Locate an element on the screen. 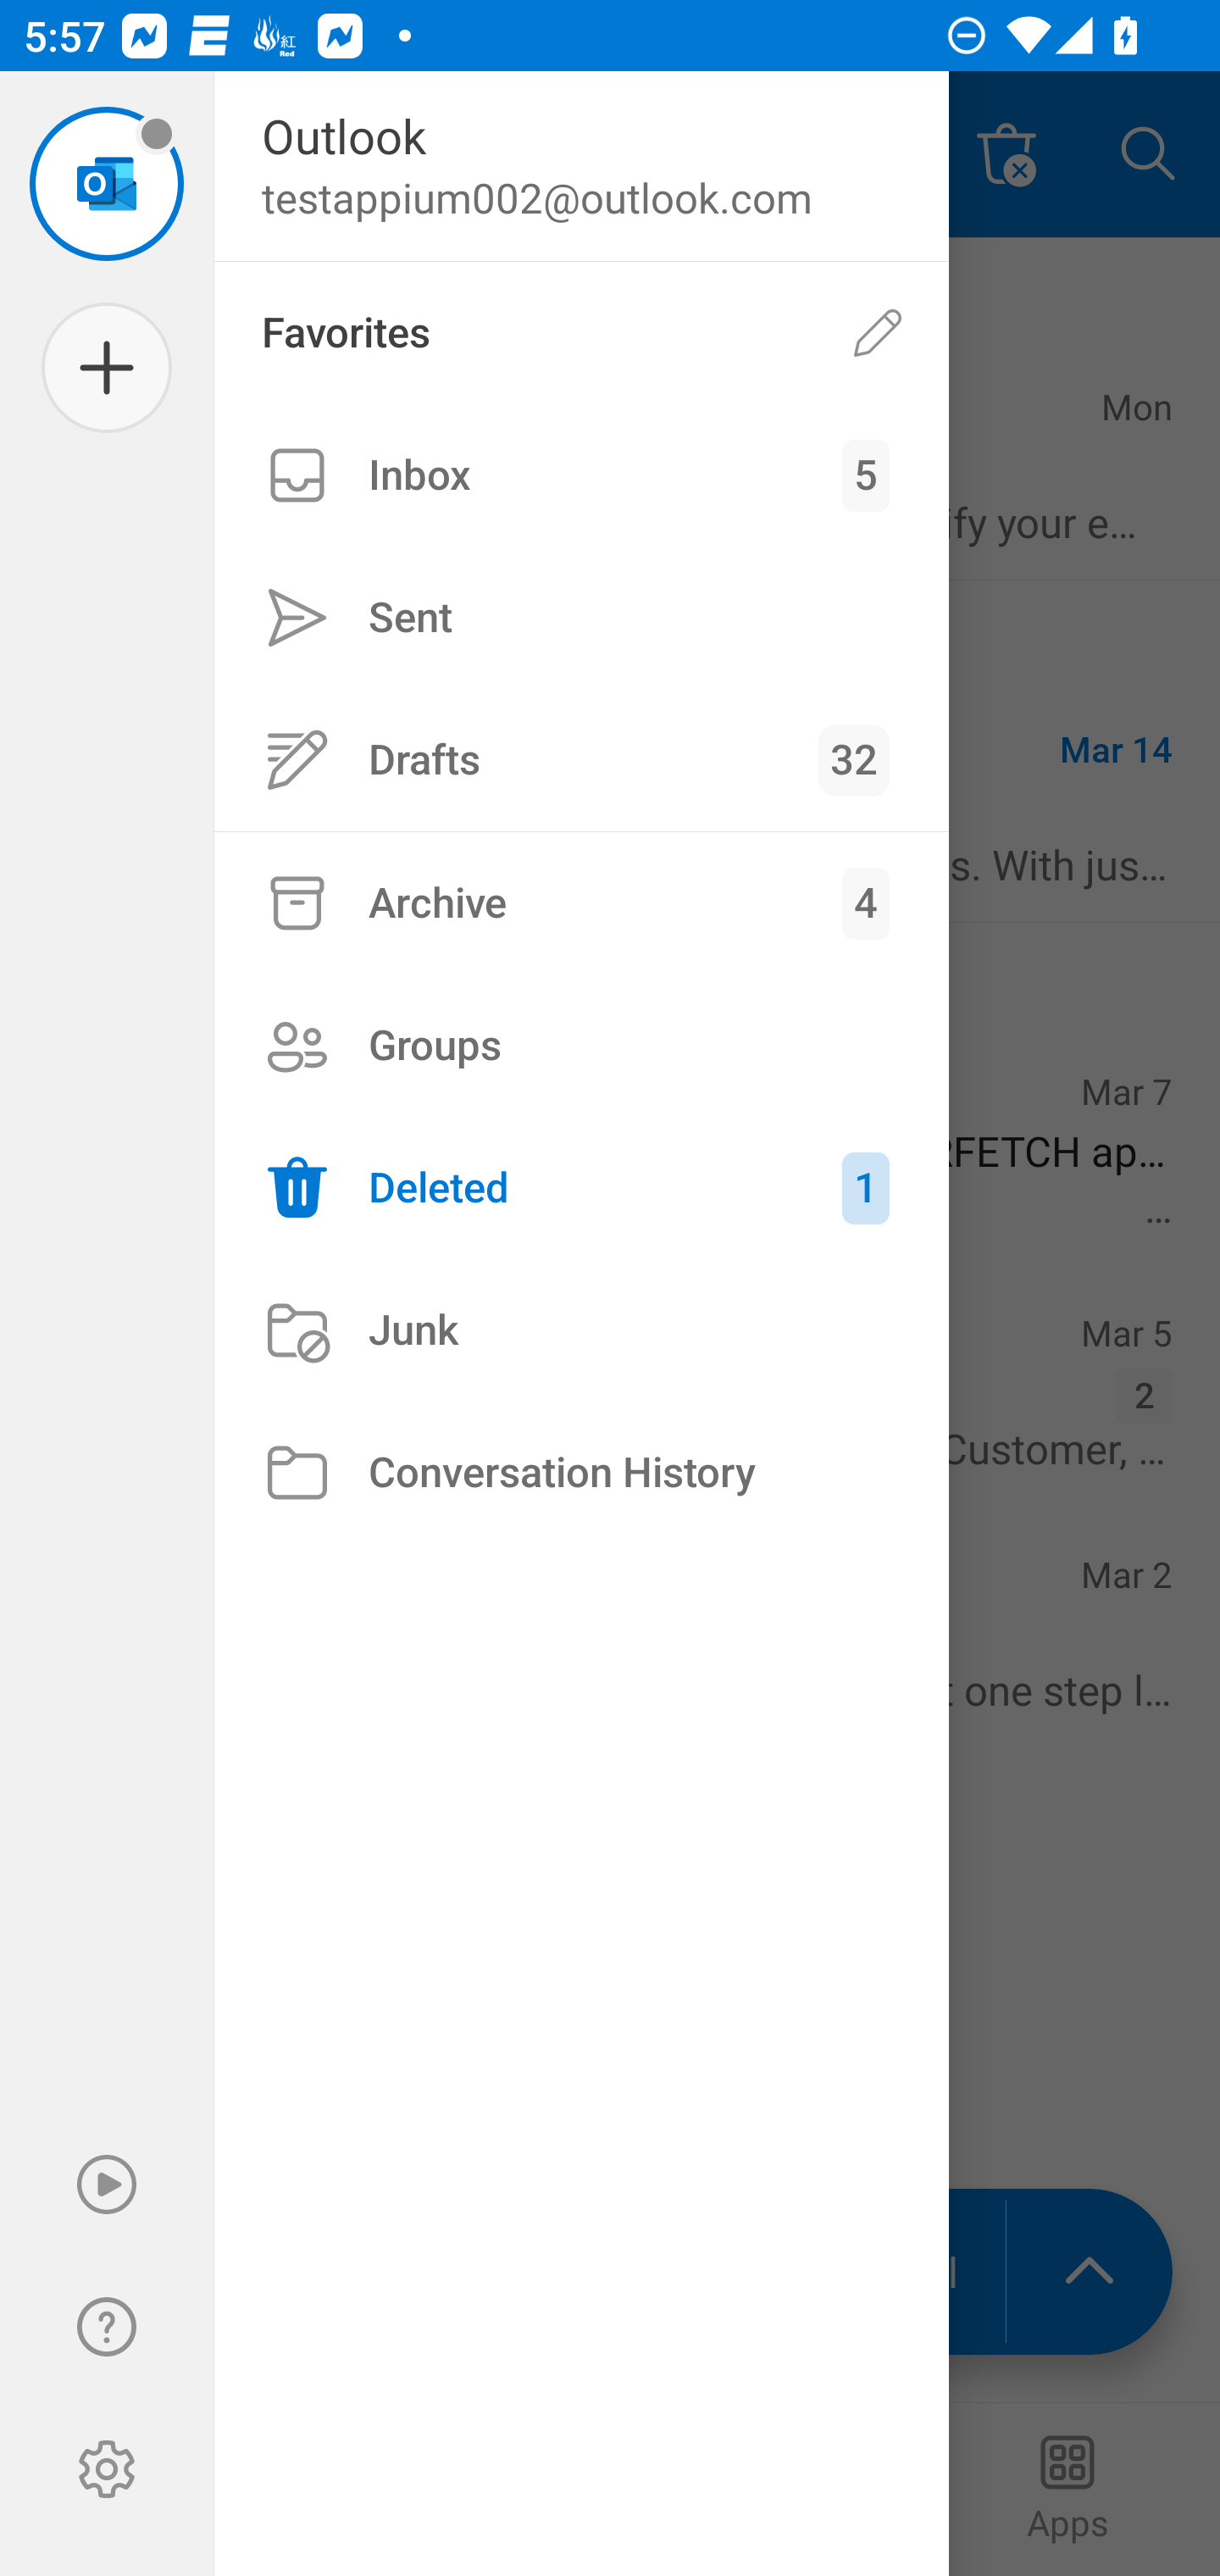  Inbox Inbox, 5 unread emails is located at coordinates (581, 475).